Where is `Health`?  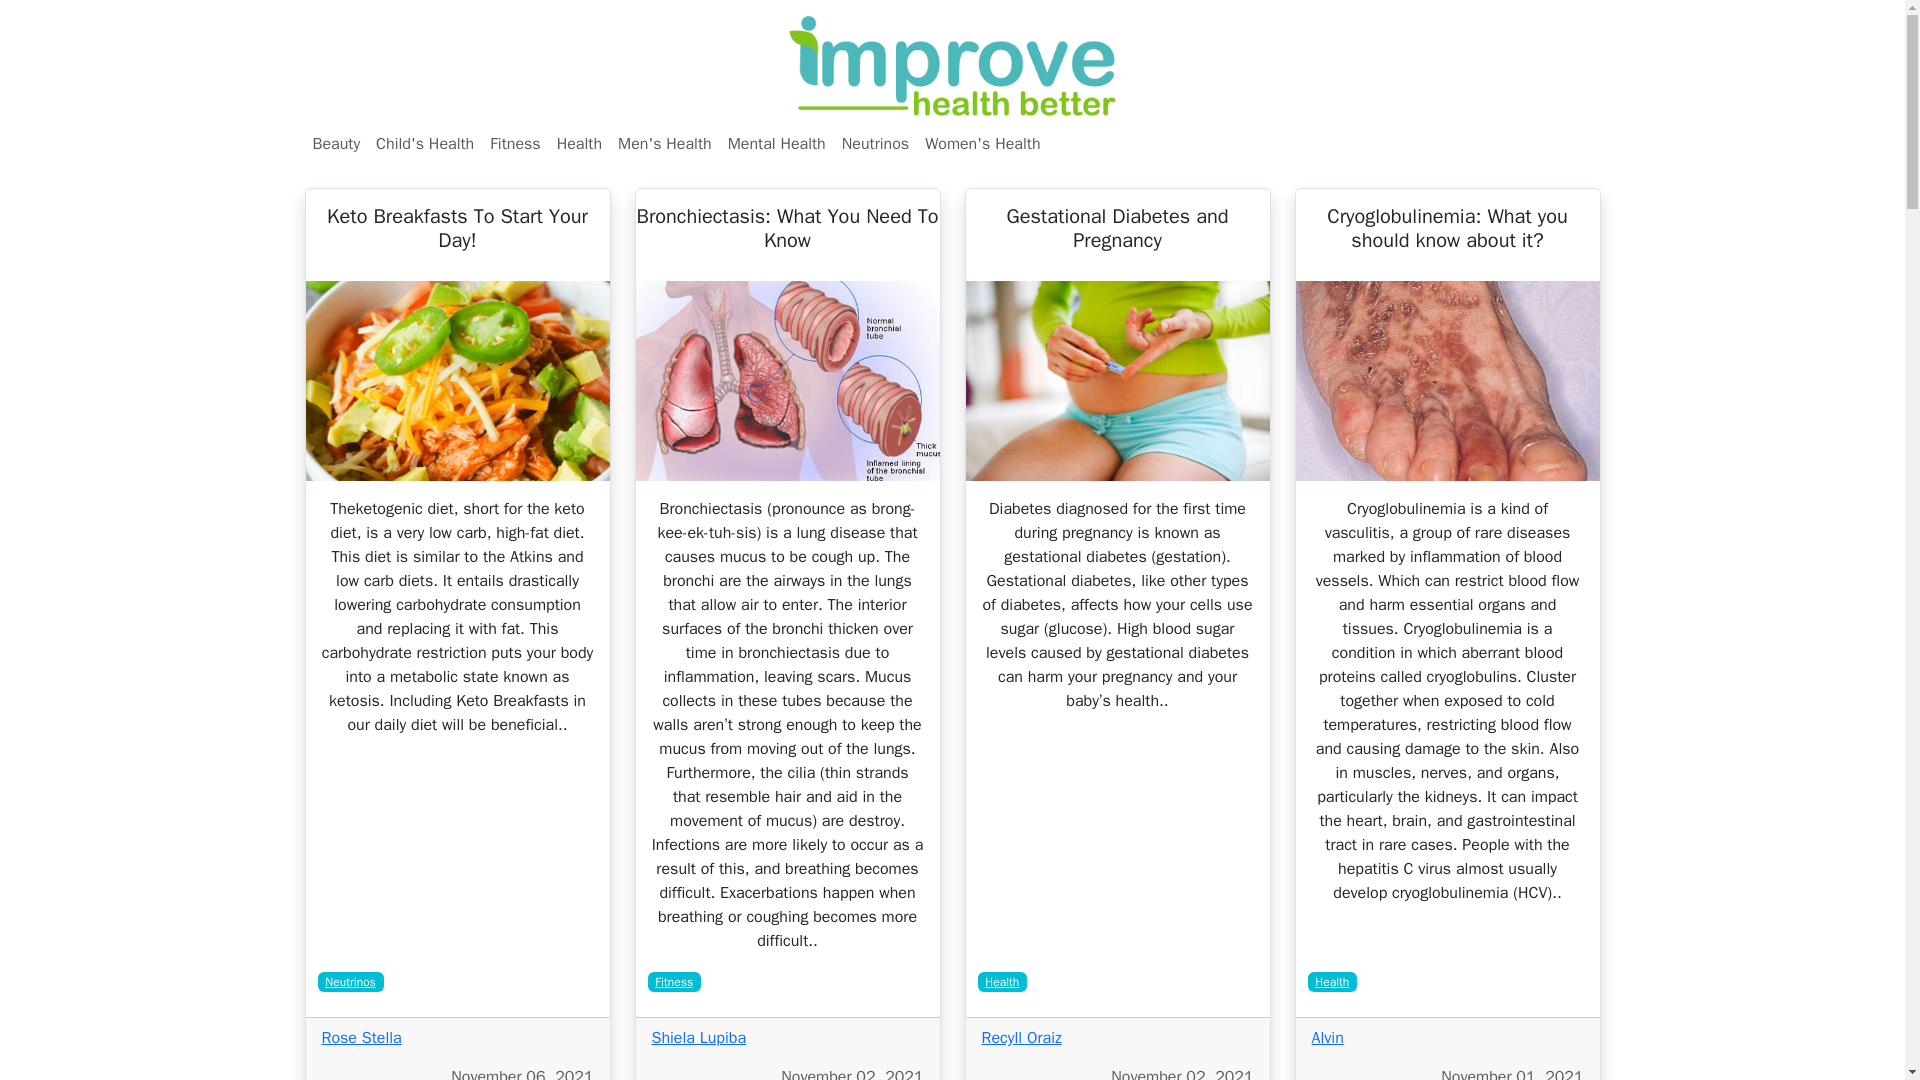 Health is located at coordinates (1332, 982).